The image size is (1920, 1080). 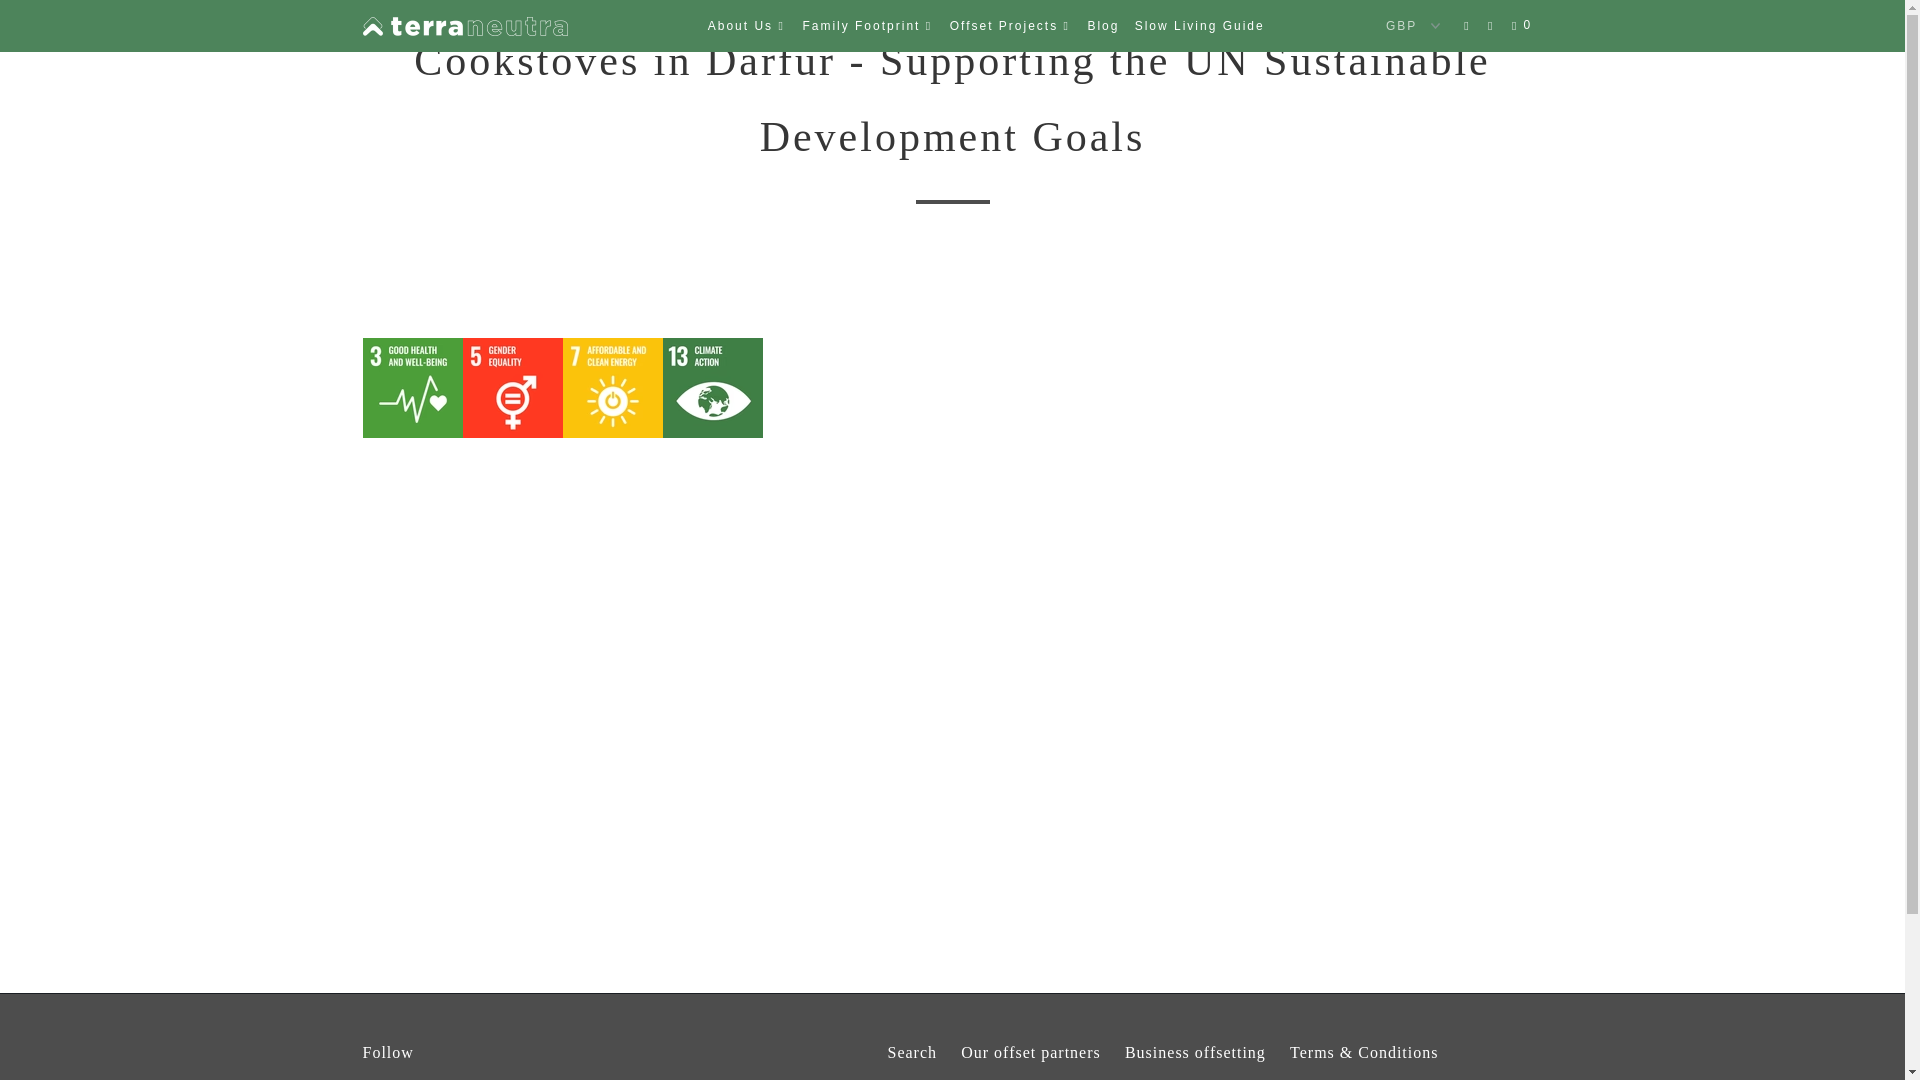 I want to click on UN Sustainable Development Goals, so click(x=750, y=248).